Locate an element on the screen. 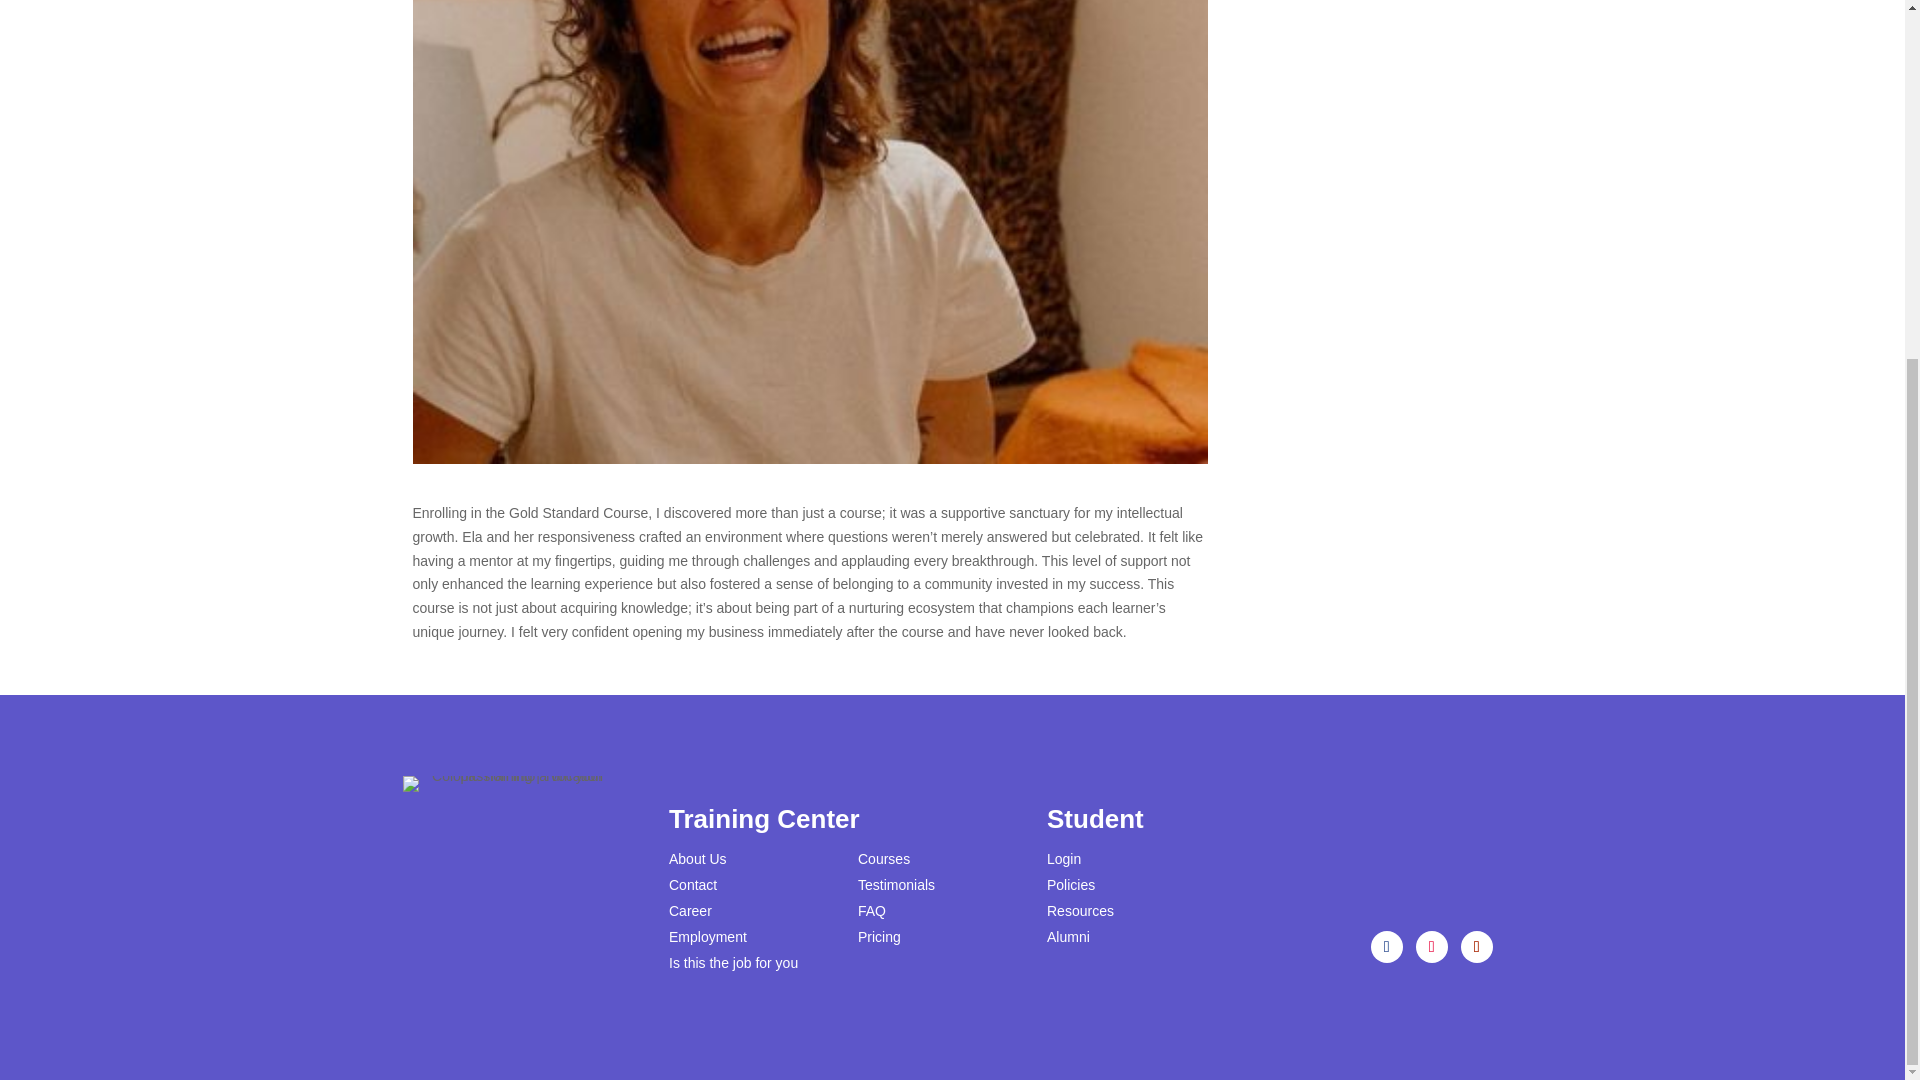  Resources is located at coordinates (1080, 910).